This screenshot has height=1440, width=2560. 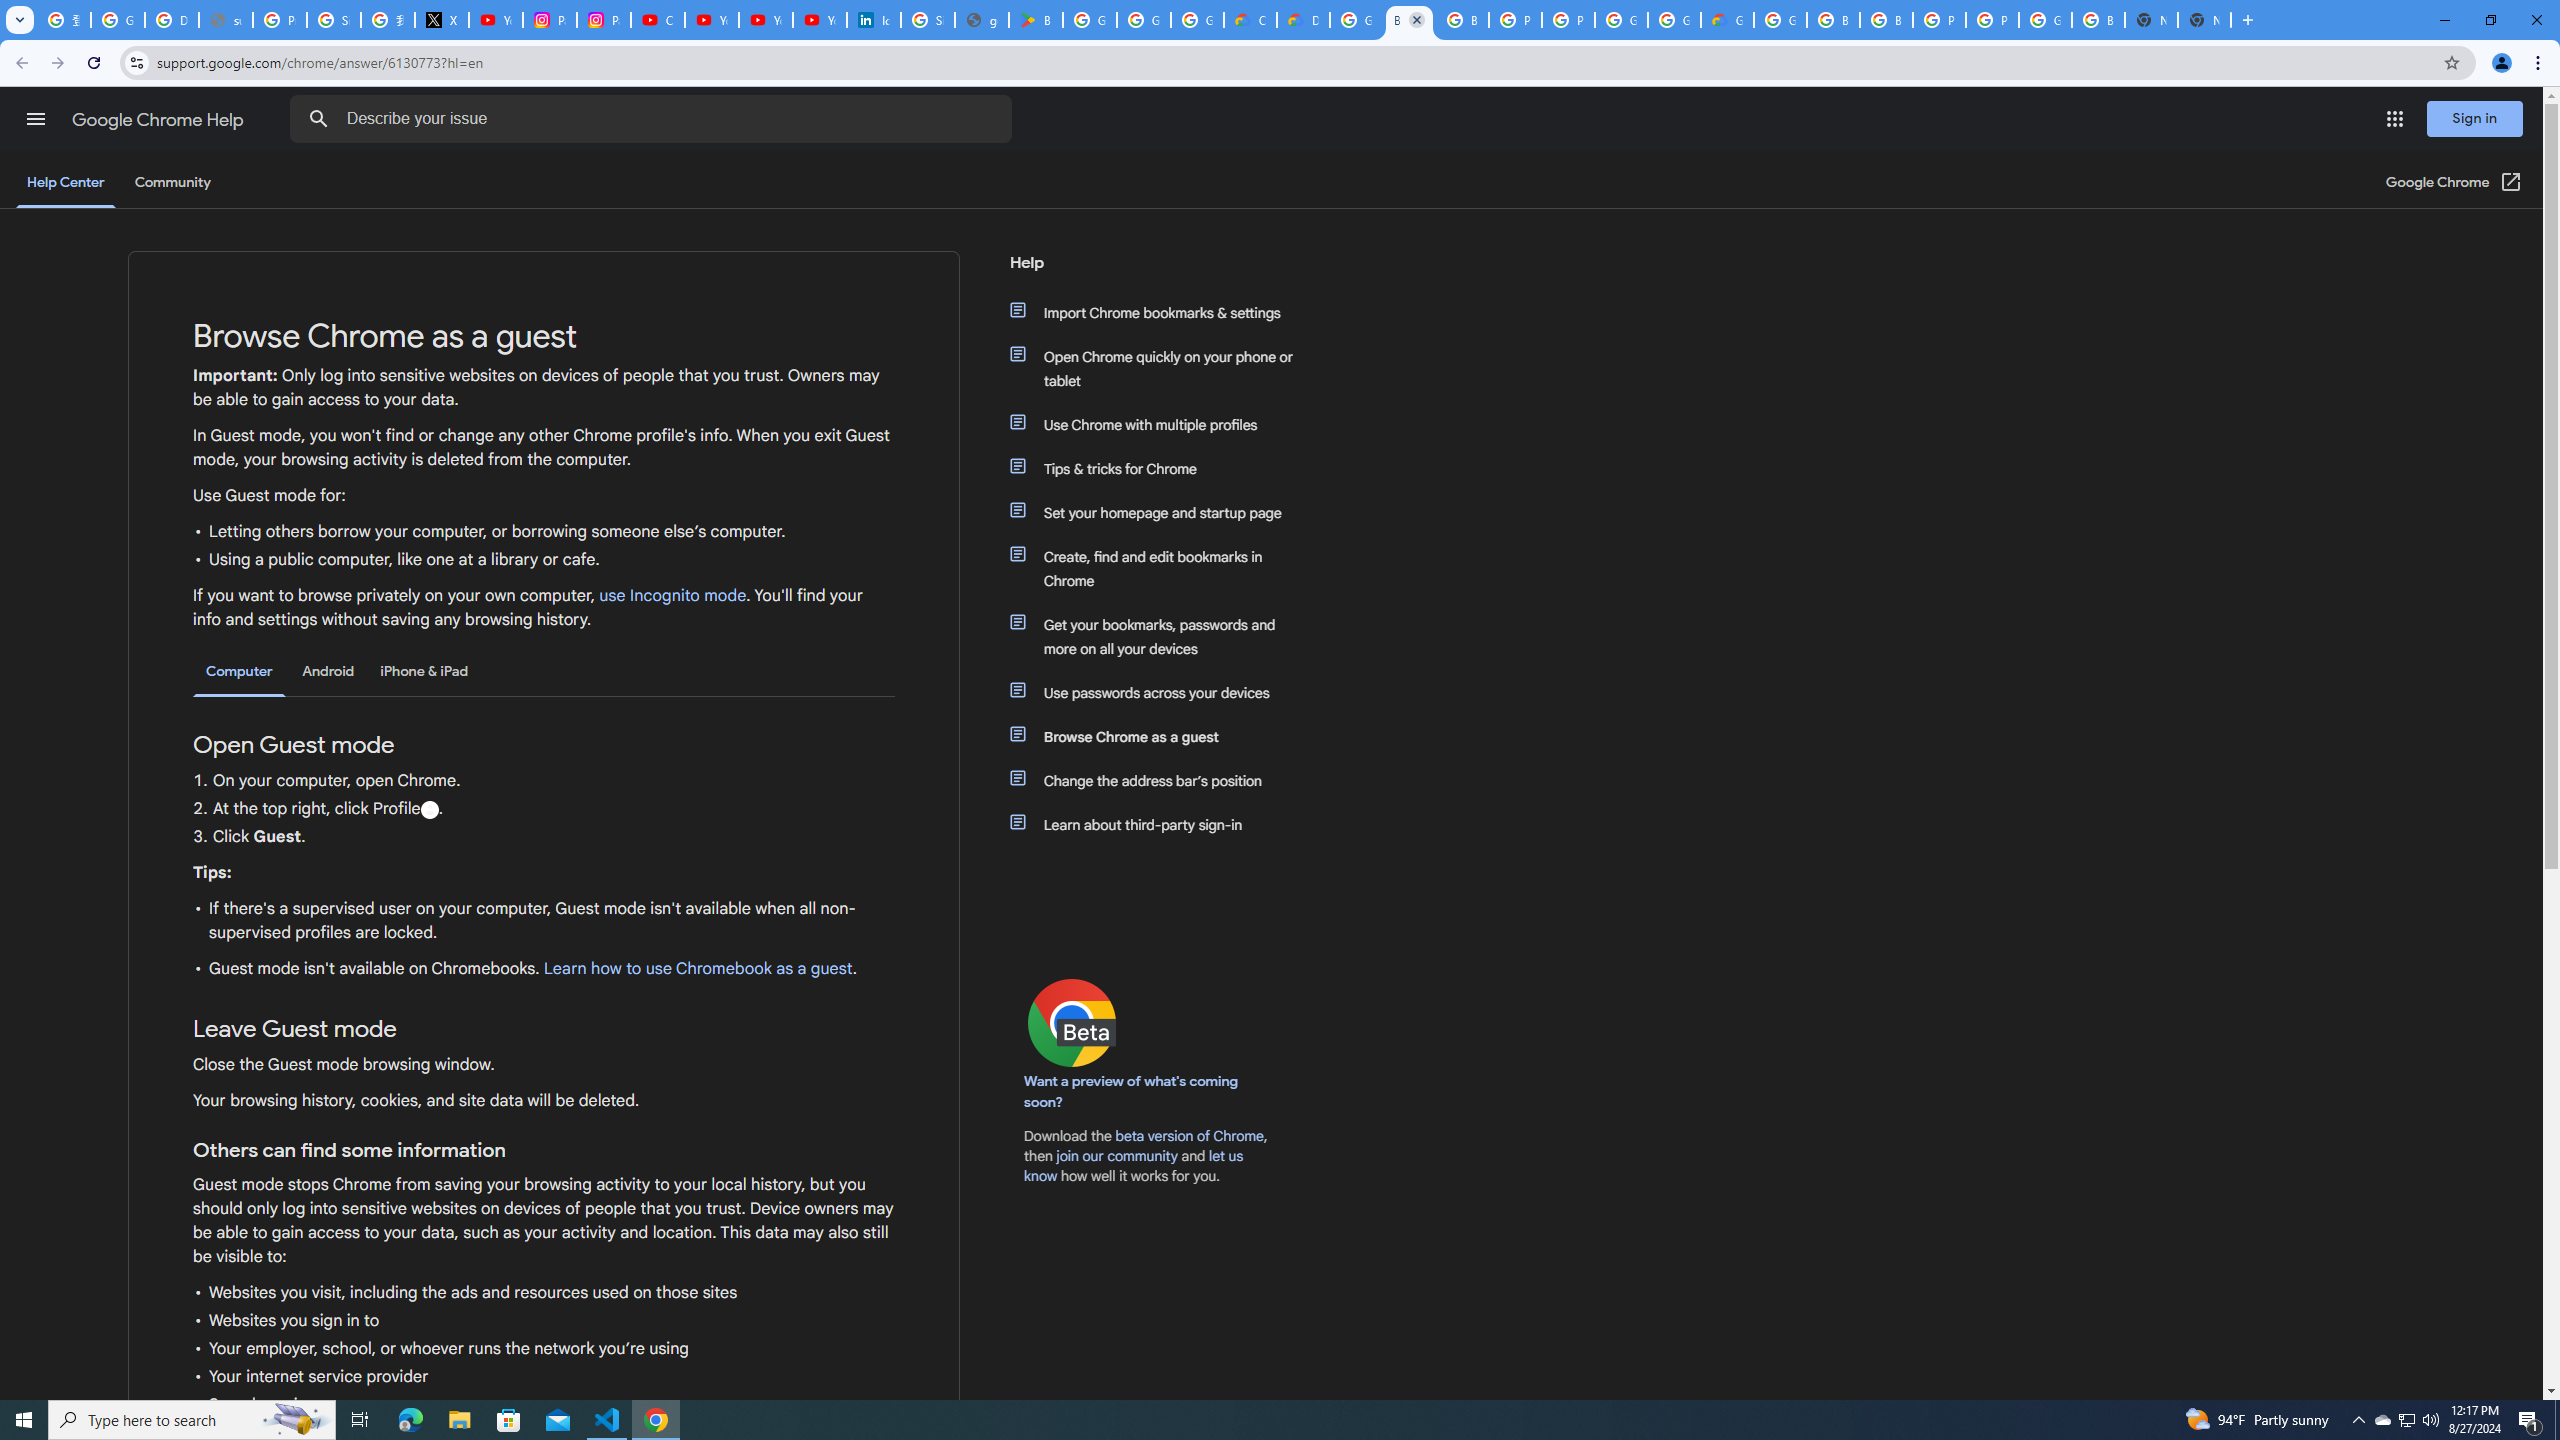 What do you see at coordinates (1408, 20) in the screenshot?
I see `Browse Chrome as a guest - Computer - Google Chrome Help` at bounding box center [1408, 20].